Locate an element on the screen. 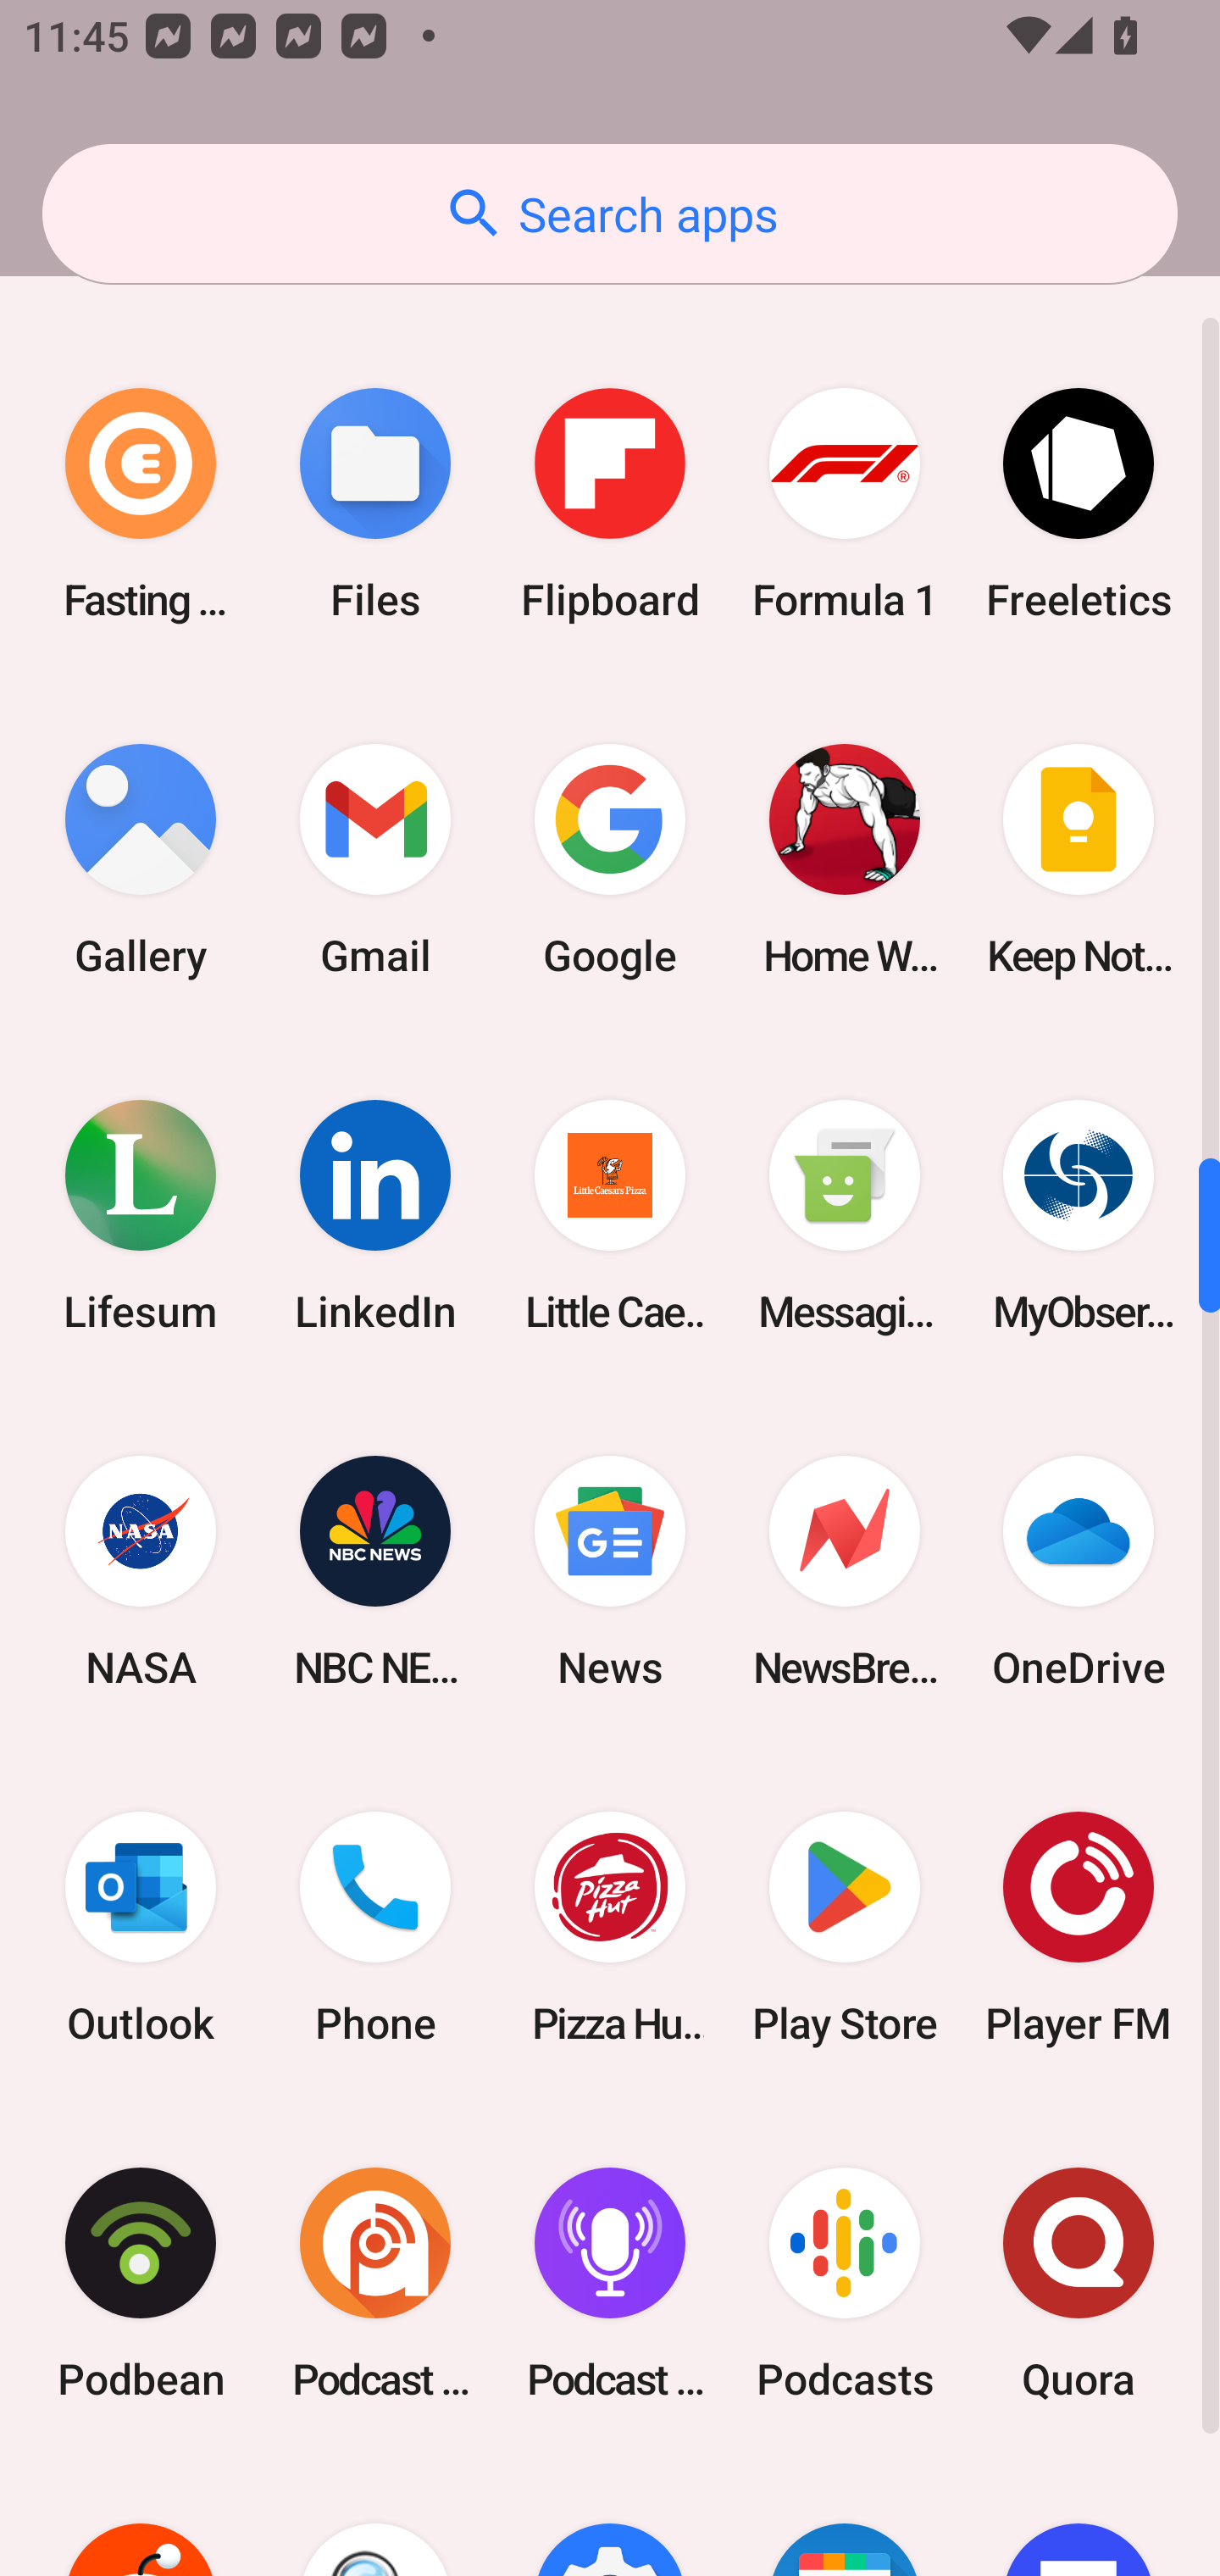 Image resolution: width=1220 pixels, height=2576 pixels. Google is located at coordinates (610, 860).